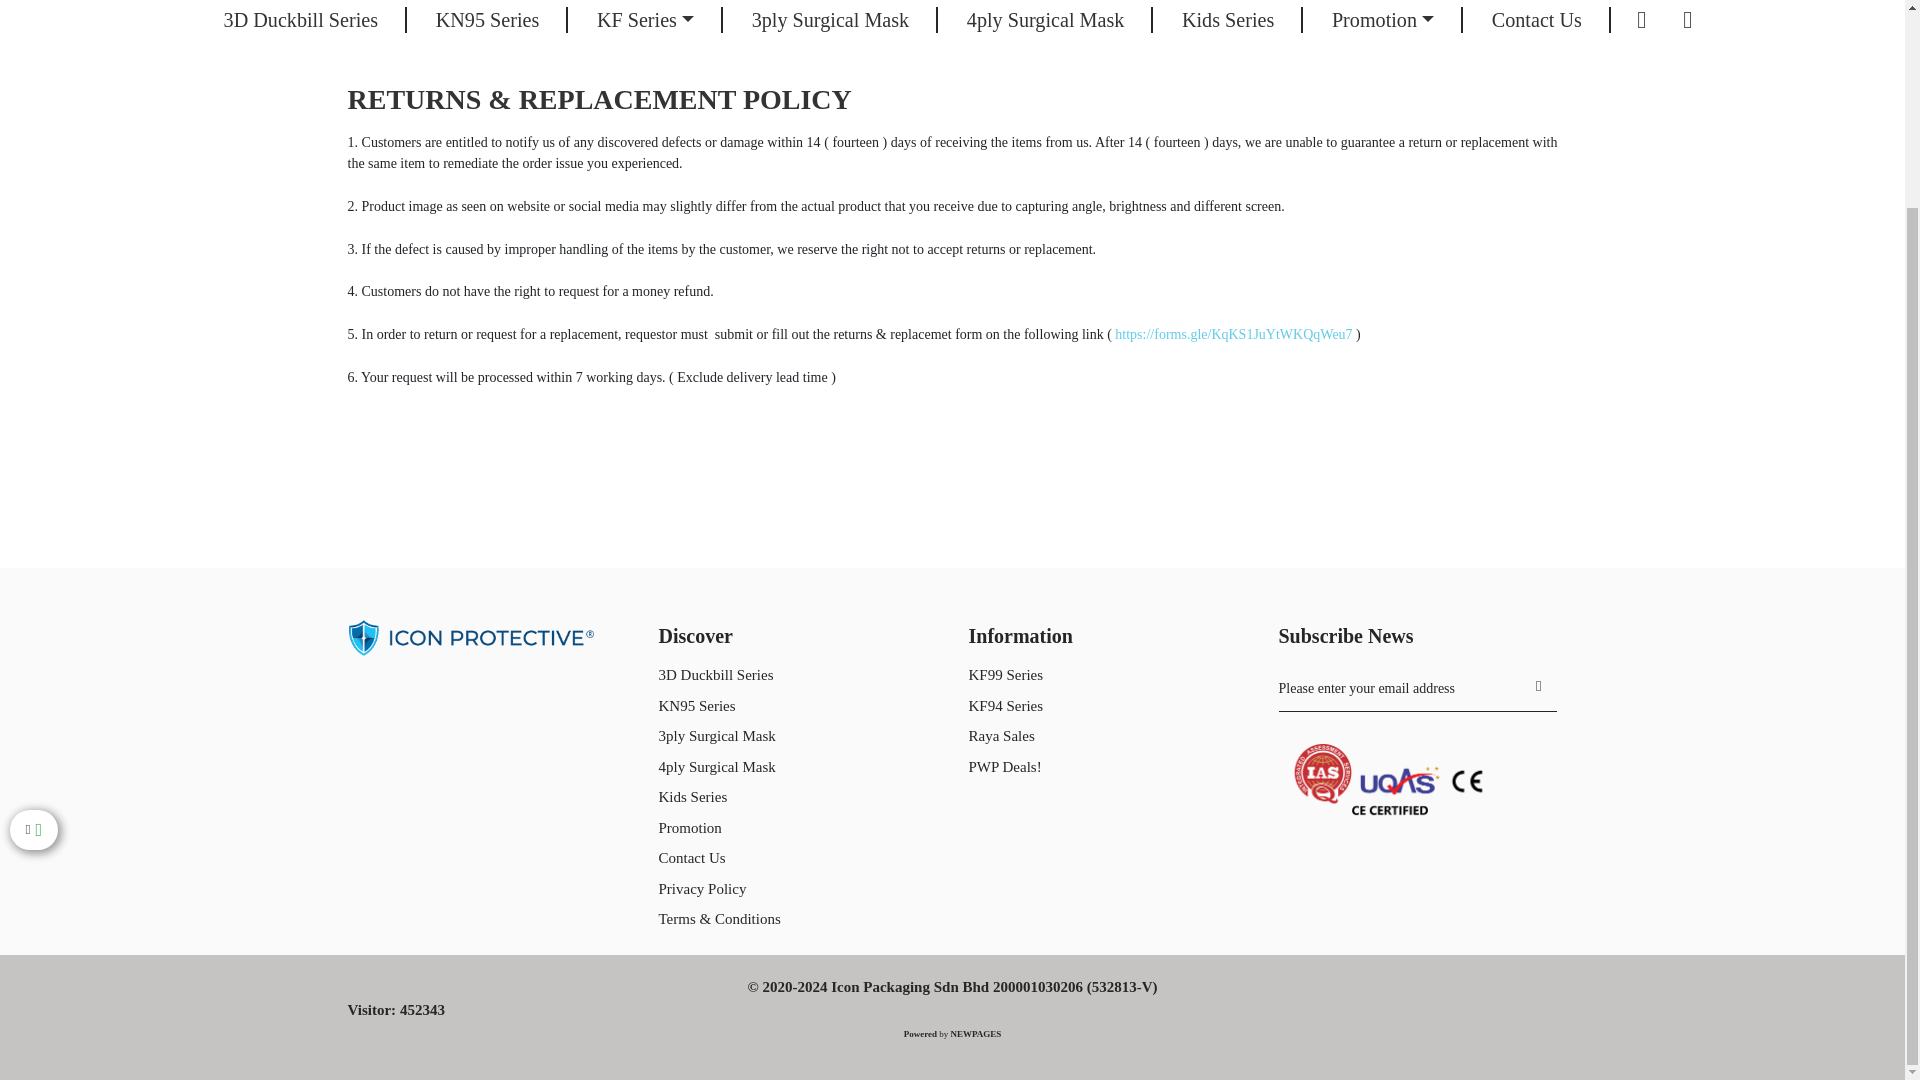 Image resolution: width=1920 pixels, height=1080 pixels. I want to click on KF Series, so click(646, 24).